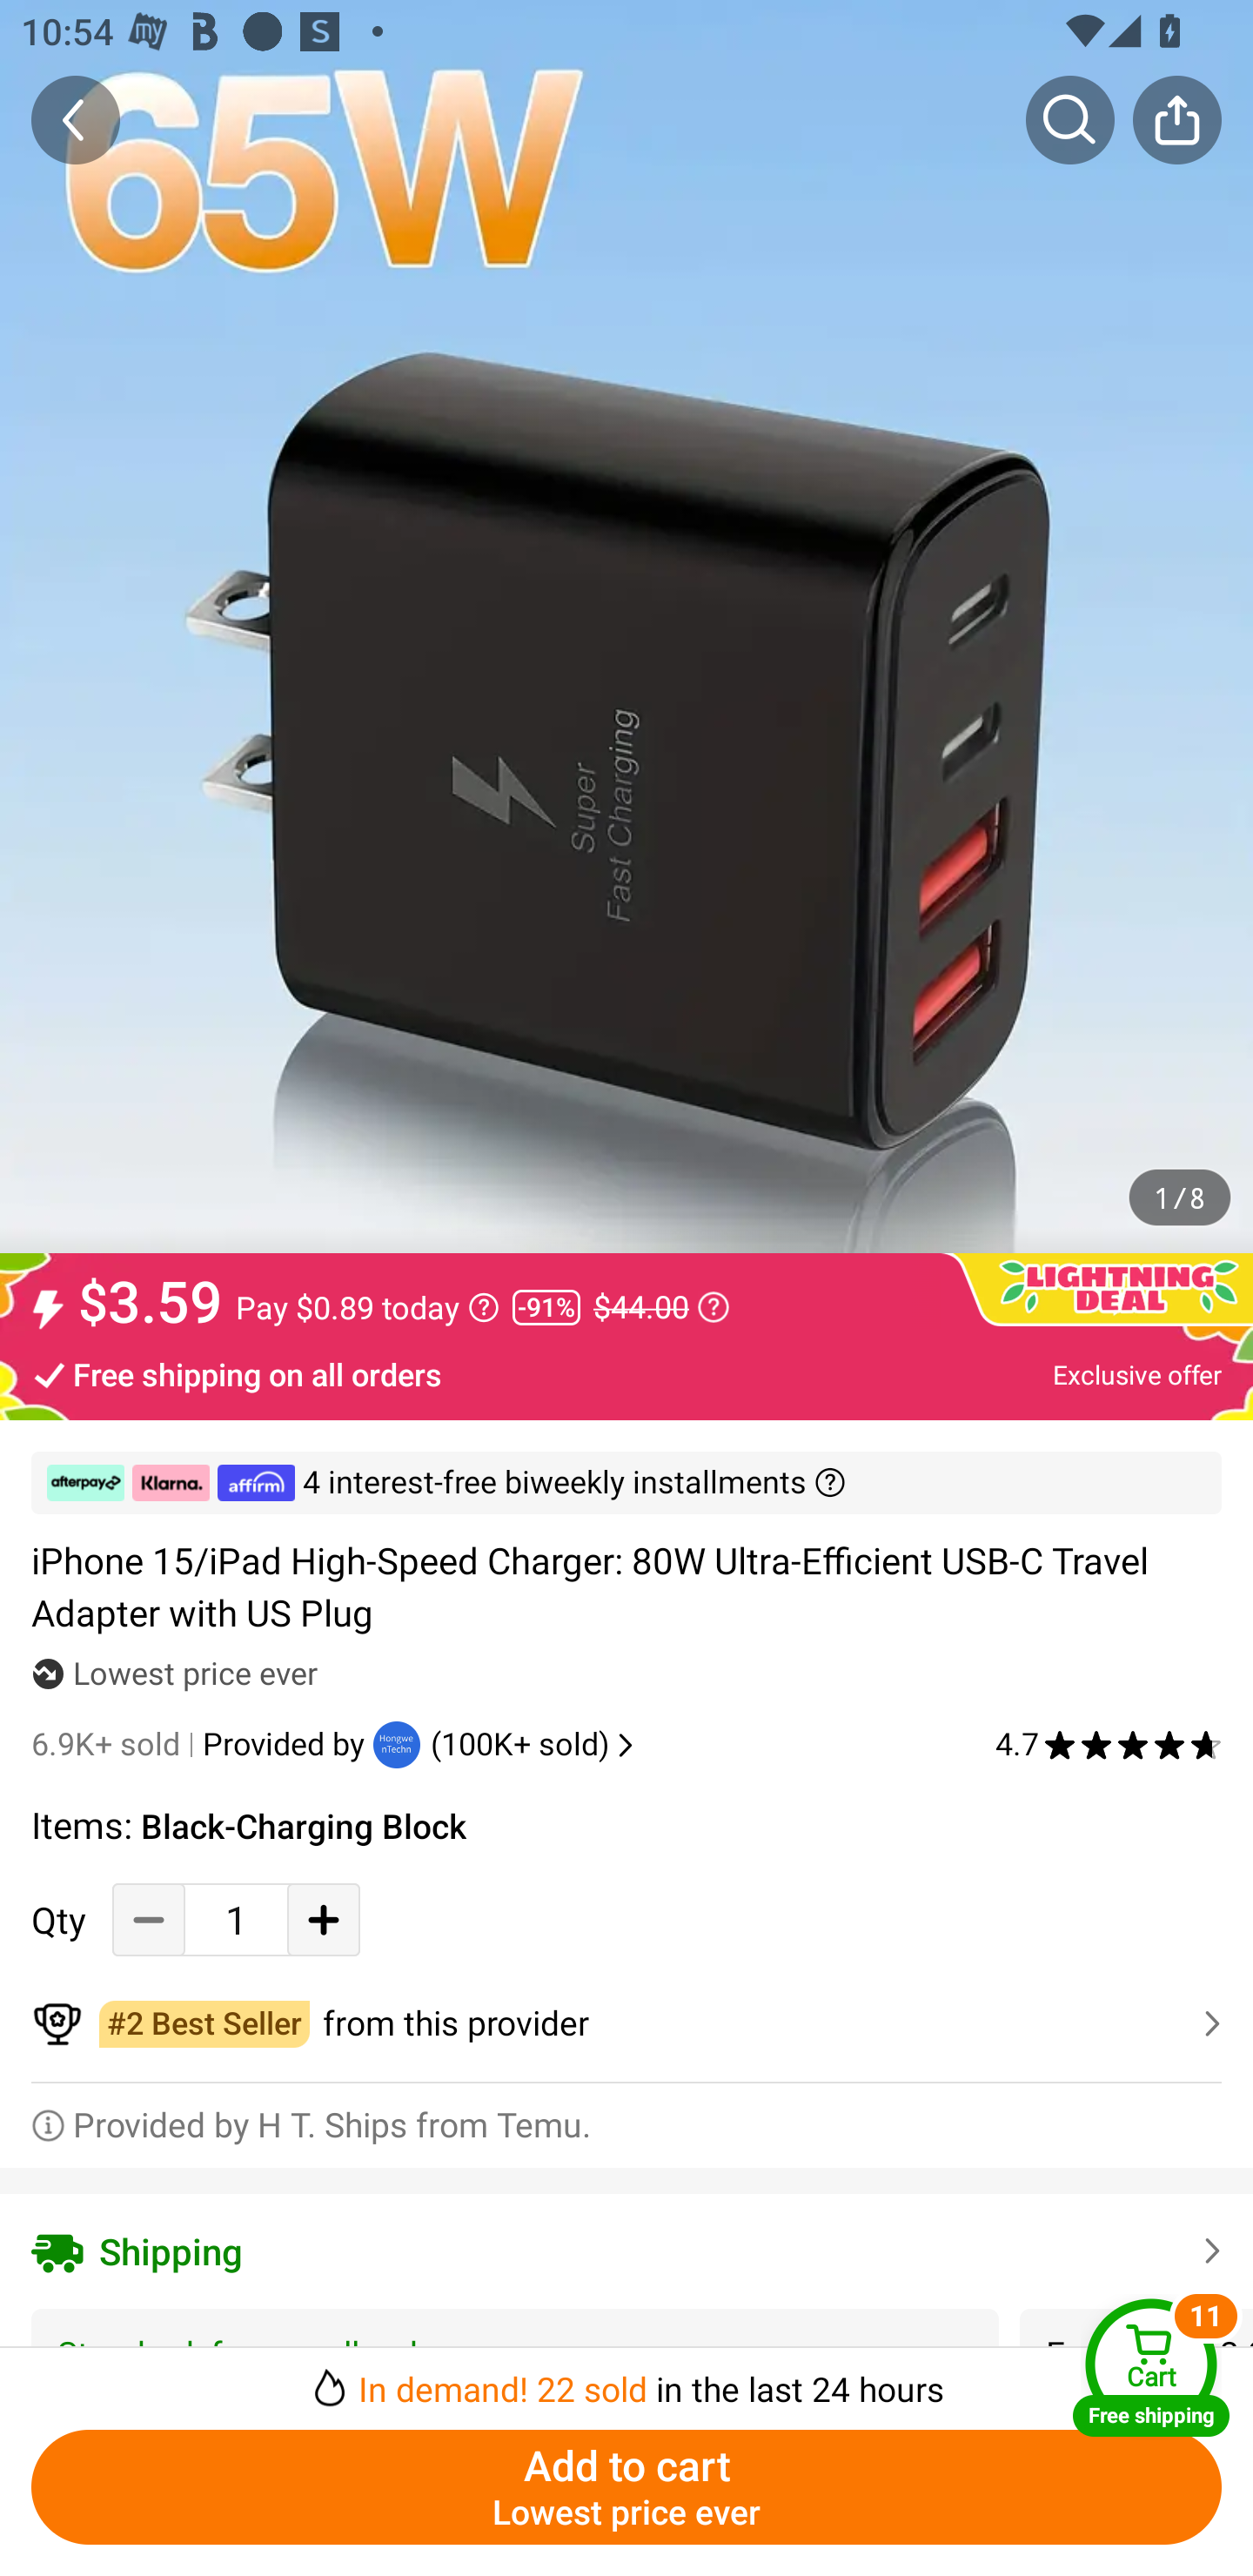 The height and width of the screenshot is (2576, 1253). I want to click on 1, so click(236, 1918).